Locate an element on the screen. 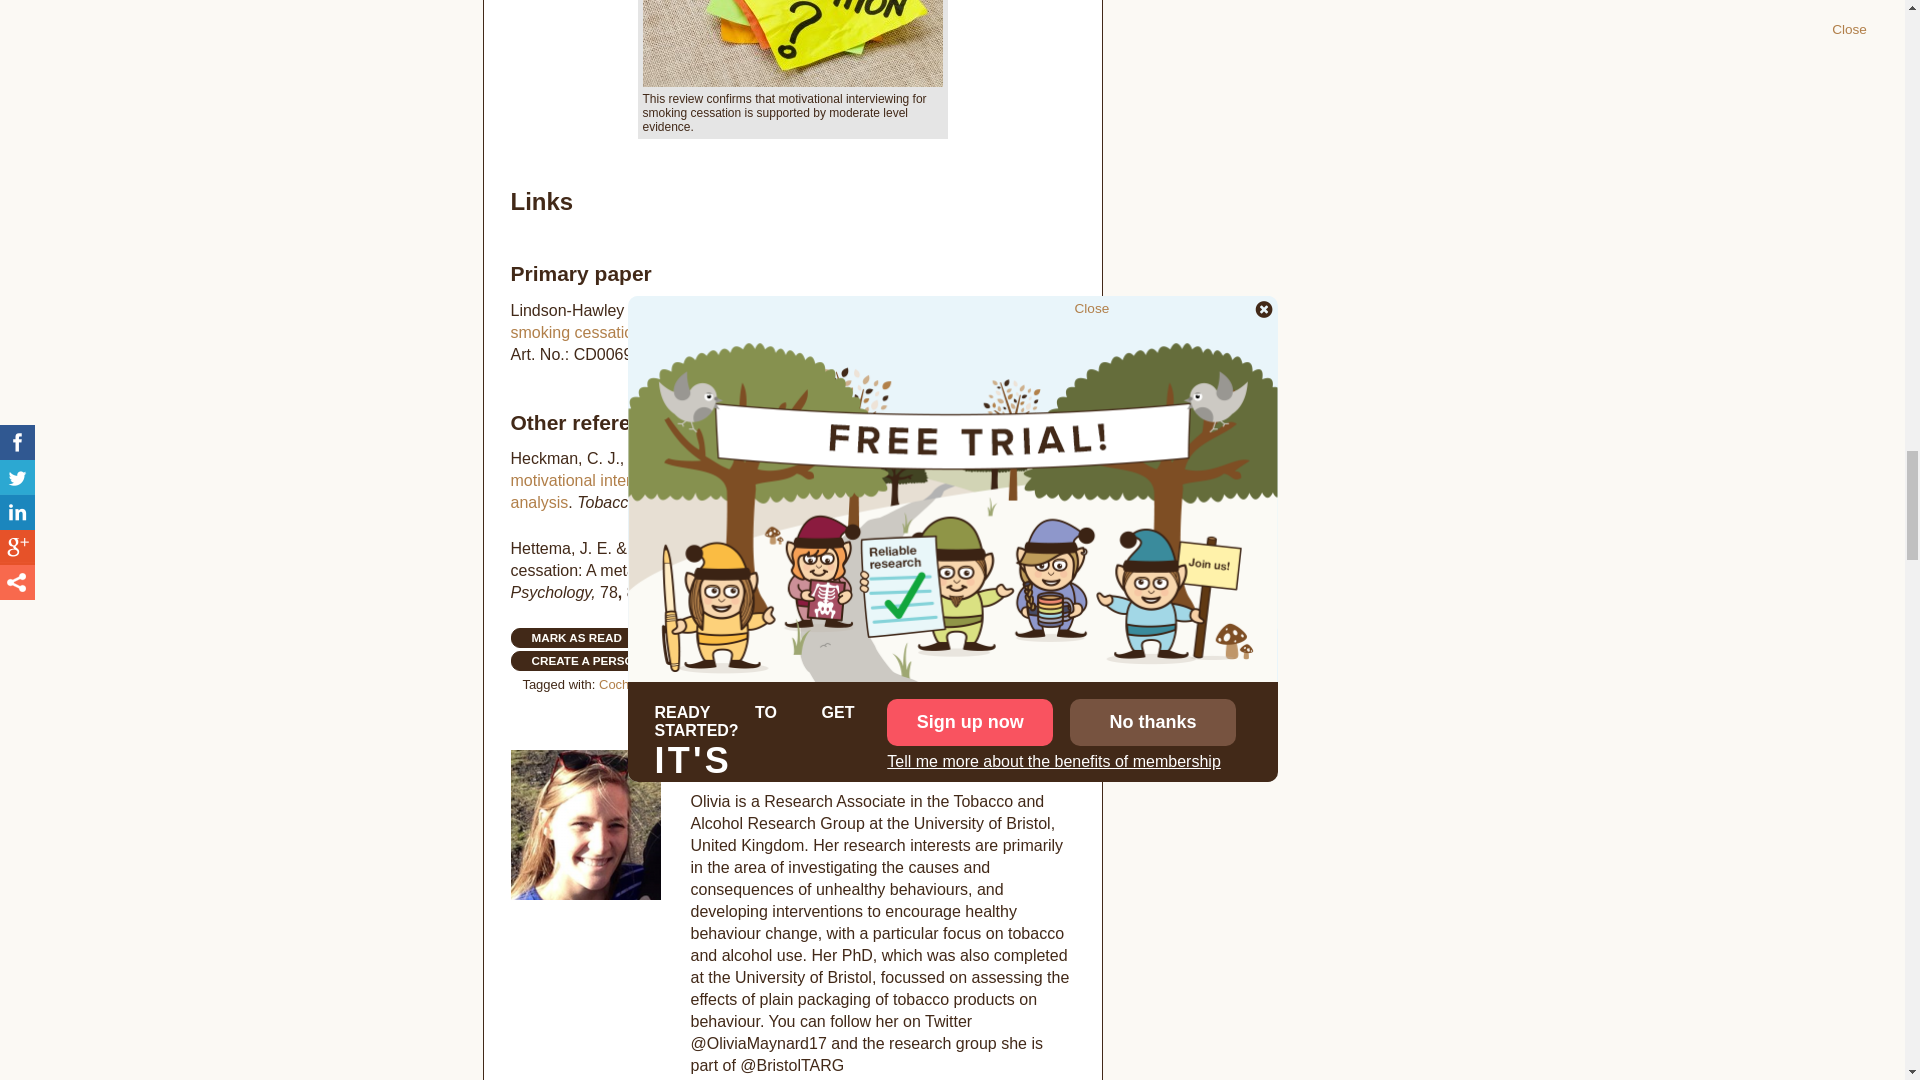 This screenshot has height=1080, width=1920. Share on Facebook is located at coordinates (930, 634).